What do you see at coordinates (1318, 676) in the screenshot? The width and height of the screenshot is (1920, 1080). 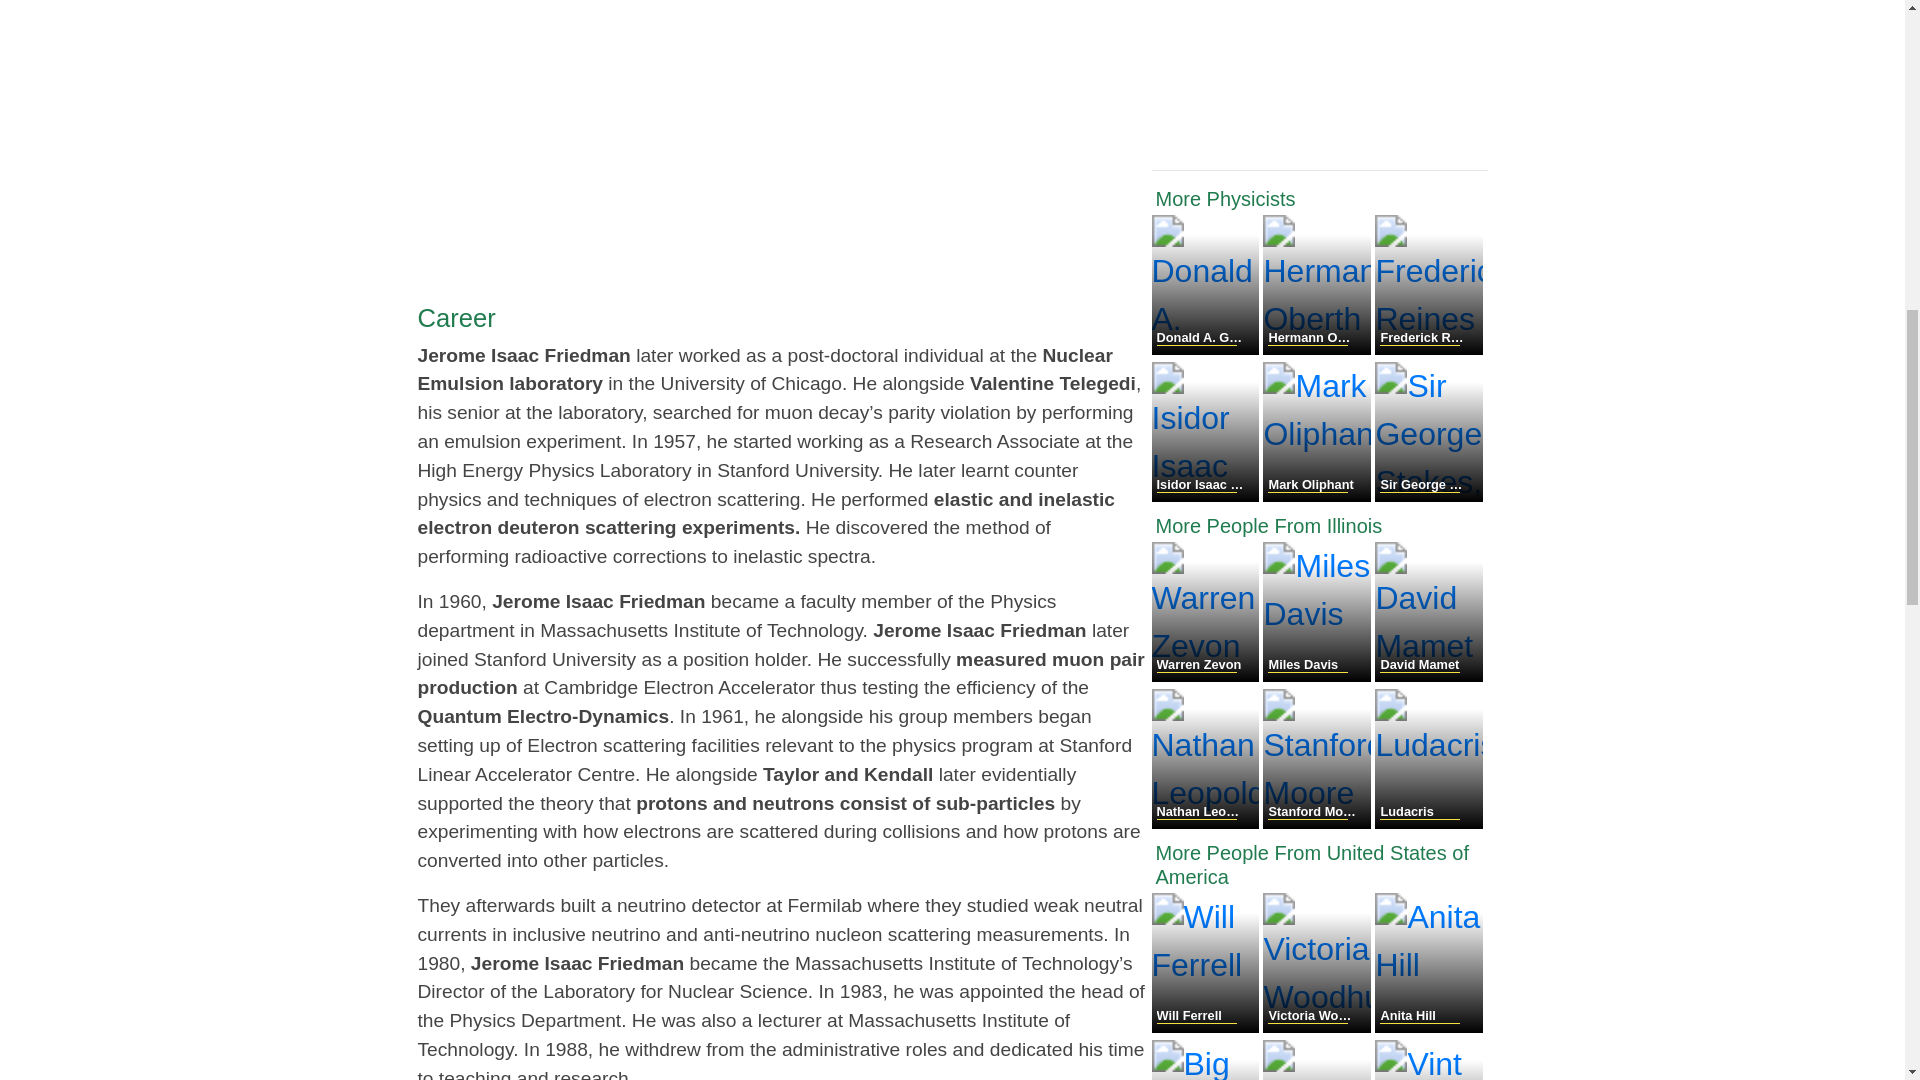 I see `Miles Davis` at bounding box center [1318, 676].